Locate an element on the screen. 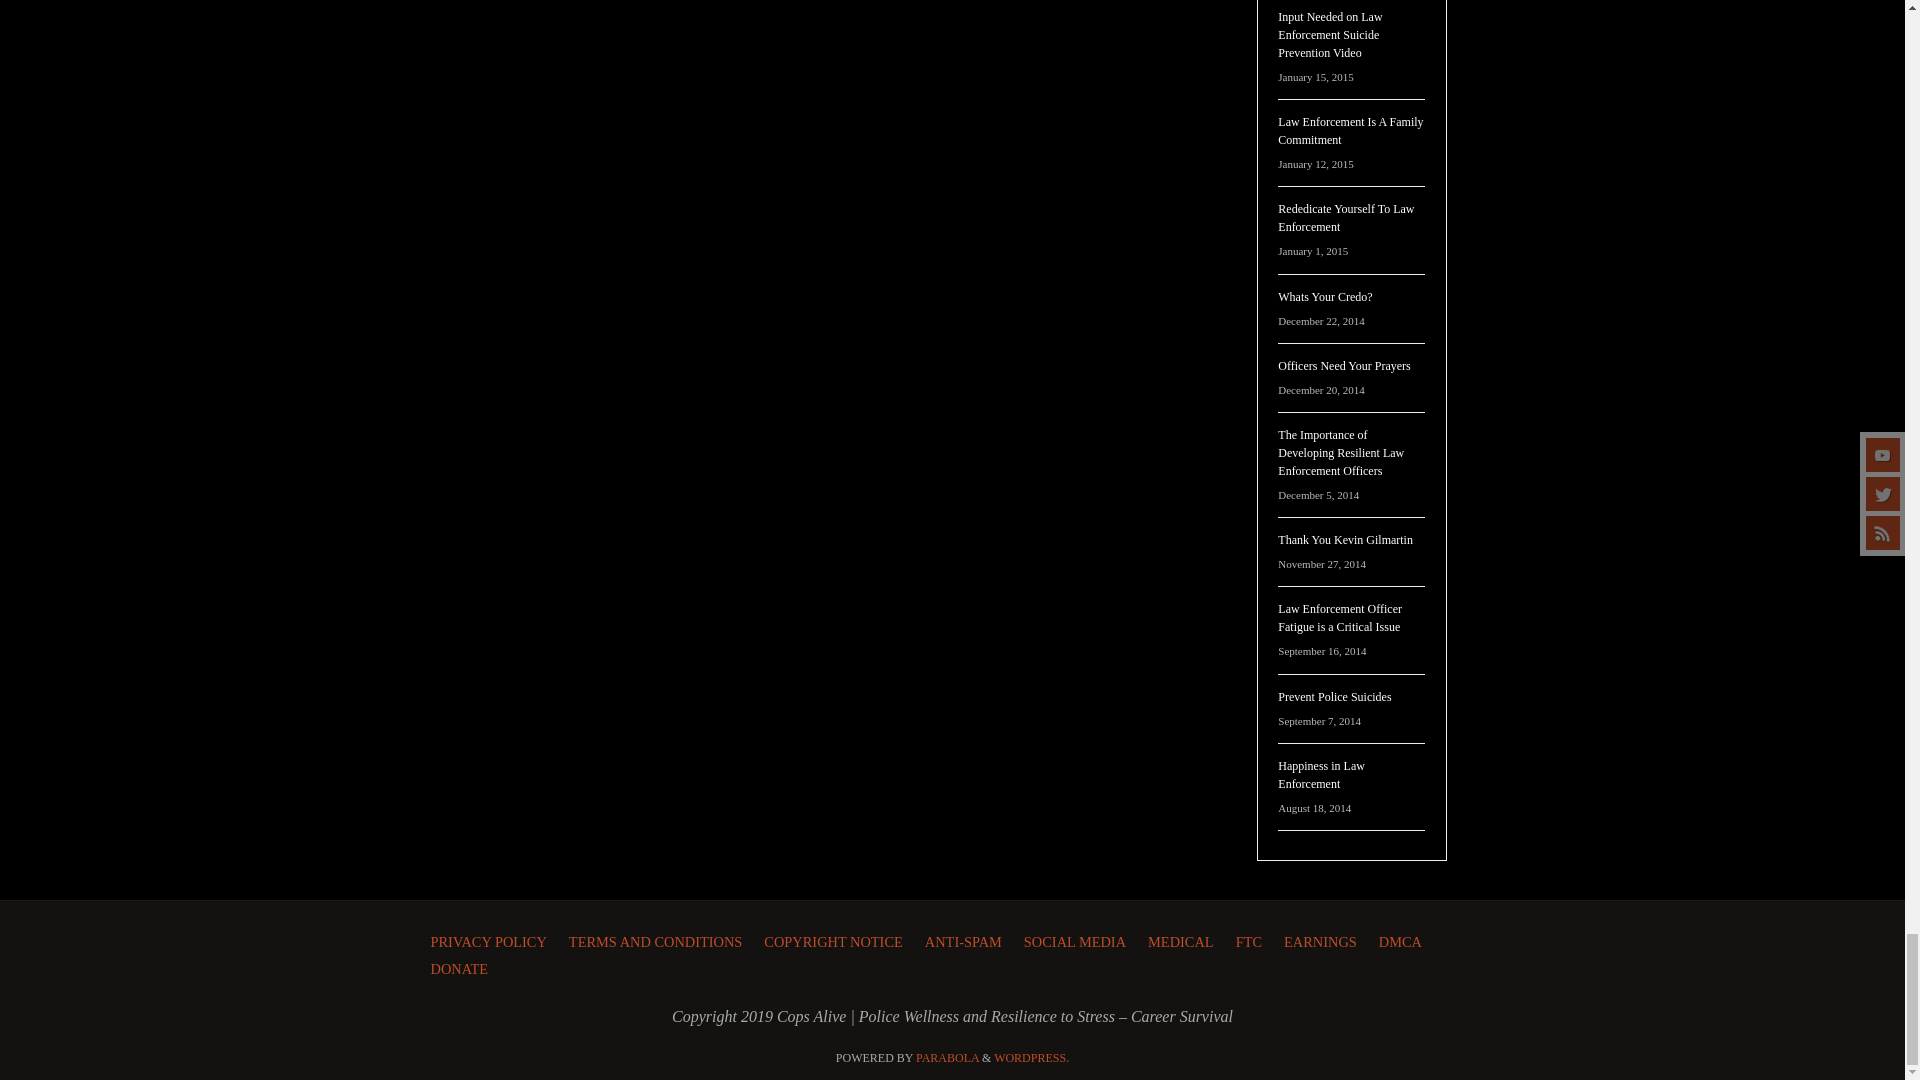  Semantic Personal Publishing Platform is located at coordinates (1032, 1057).